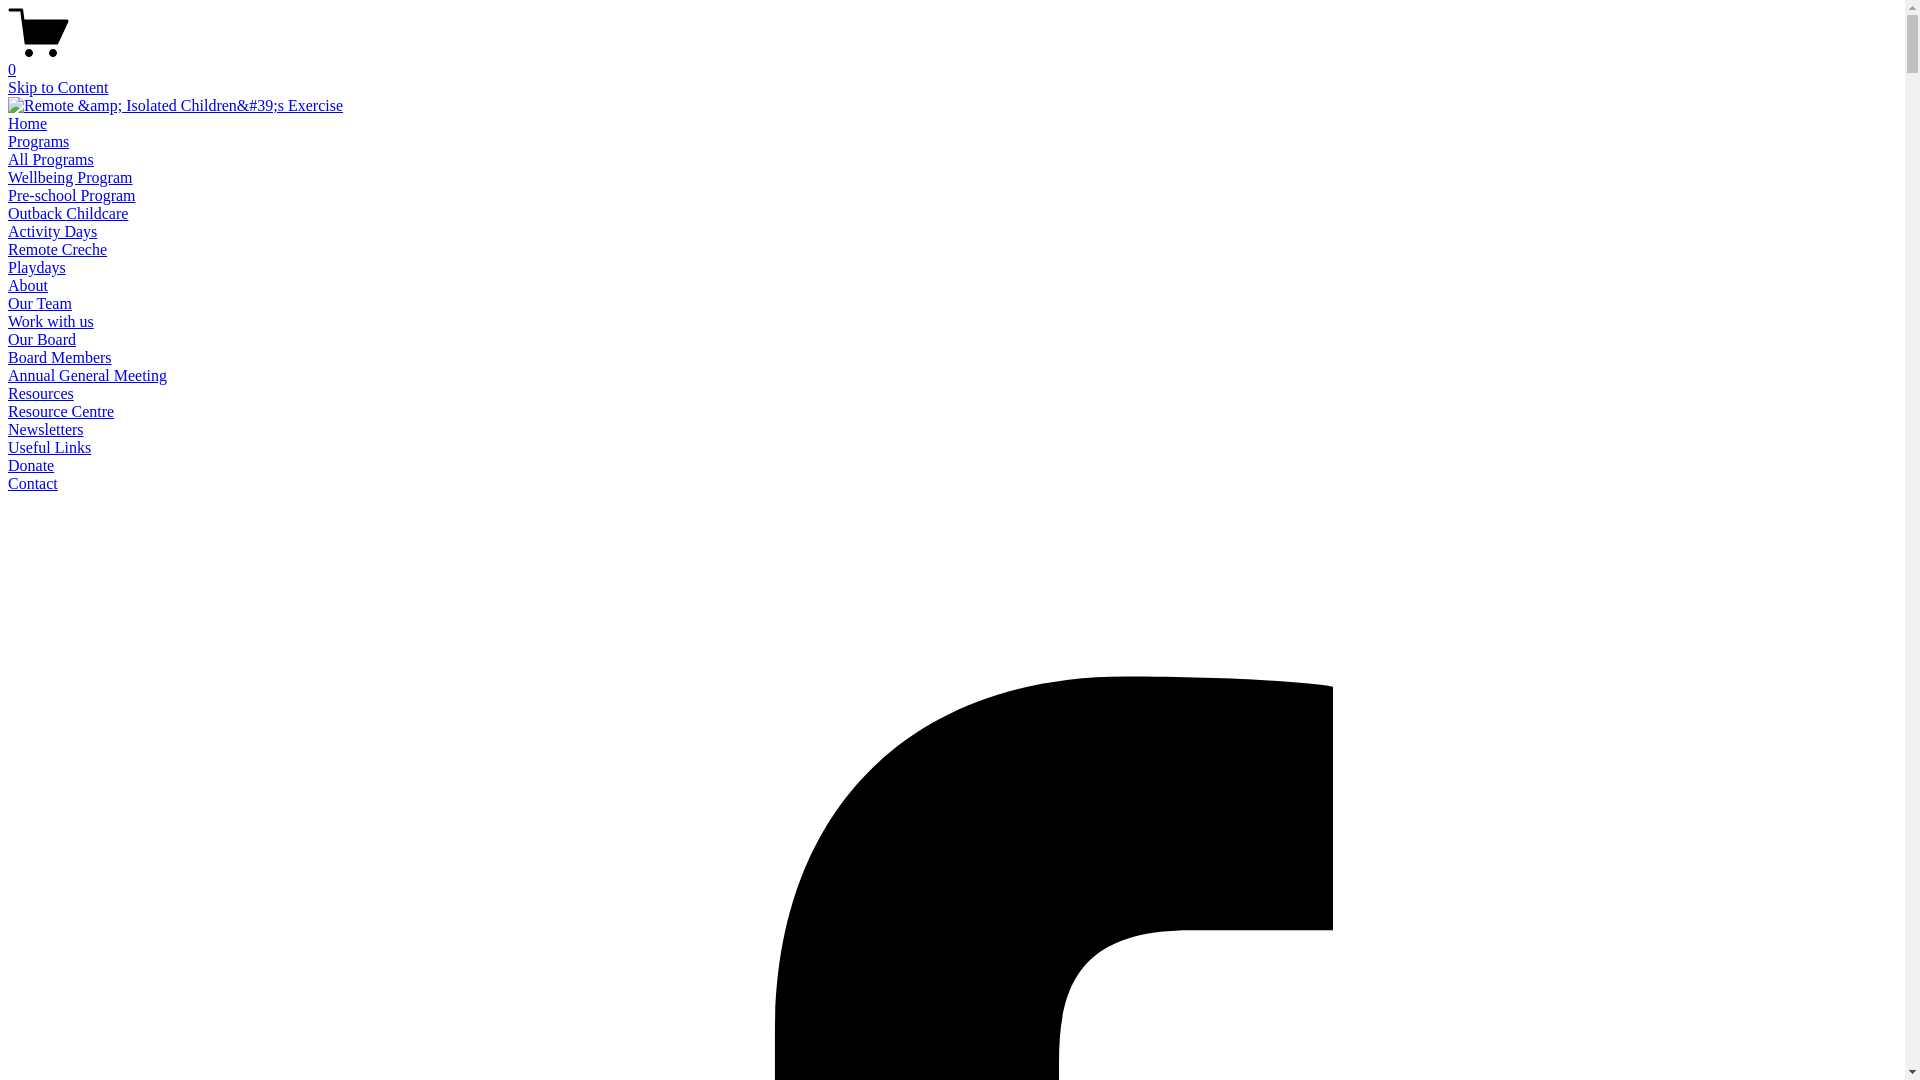 The image size is (1920, 1080). I want to click on Our Board, so click(42, 340).